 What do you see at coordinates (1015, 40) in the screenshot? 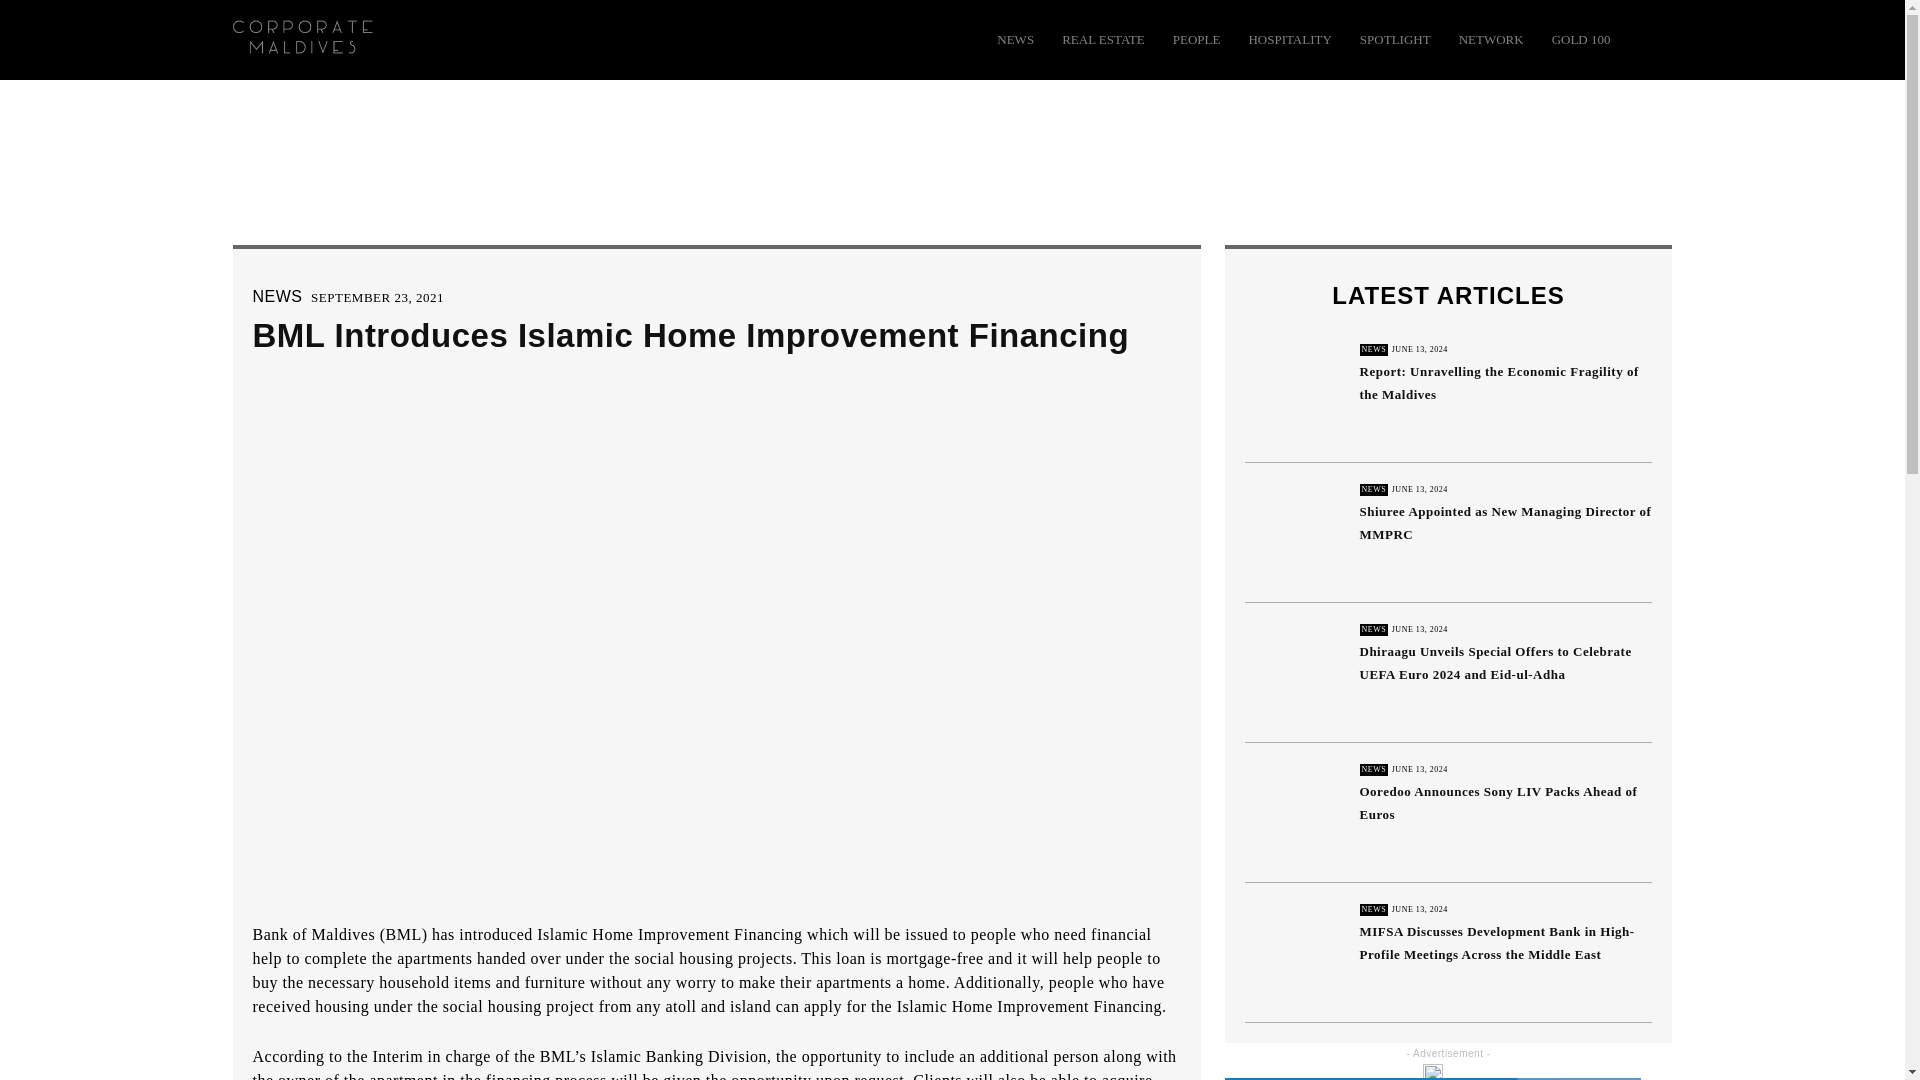
I see `NEWS` at bounding box center [1015, 40].